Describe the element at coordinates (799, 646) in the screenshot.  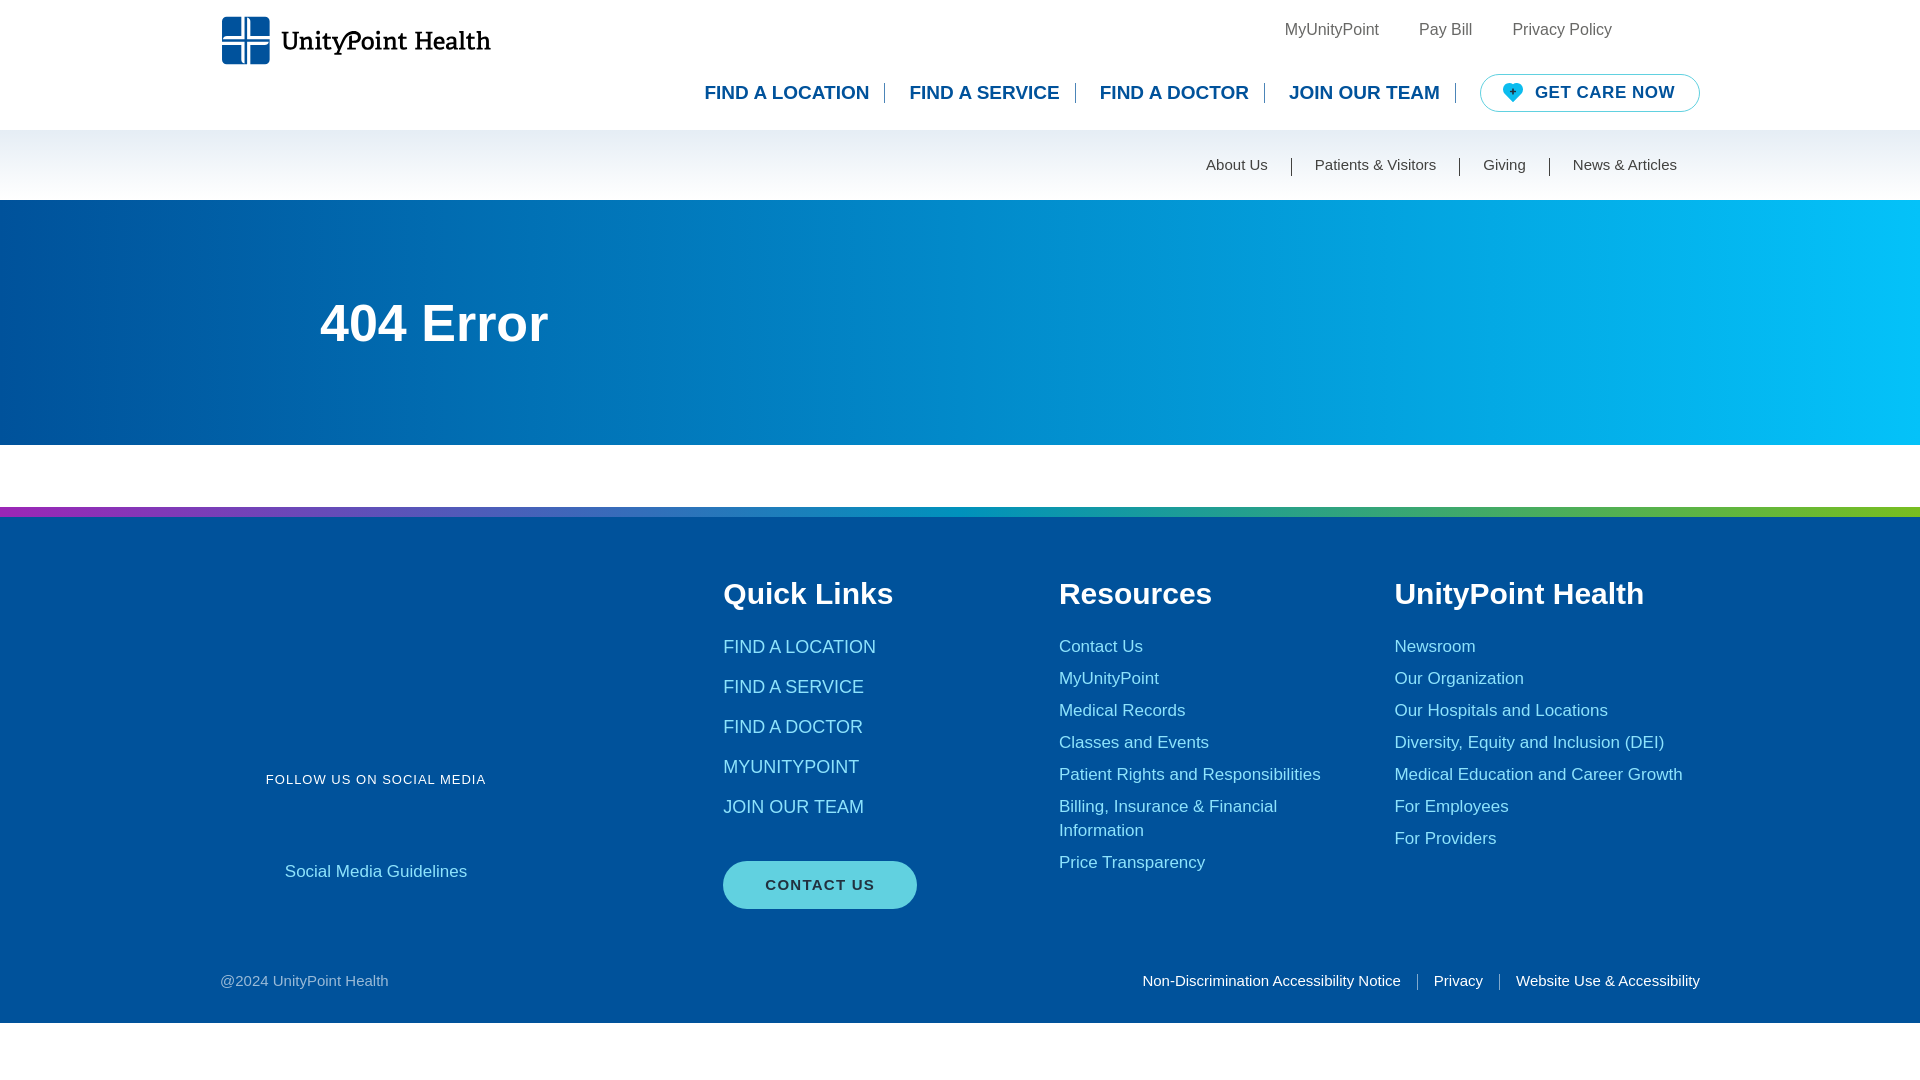
I see `FIND A LOCATION` at that location.